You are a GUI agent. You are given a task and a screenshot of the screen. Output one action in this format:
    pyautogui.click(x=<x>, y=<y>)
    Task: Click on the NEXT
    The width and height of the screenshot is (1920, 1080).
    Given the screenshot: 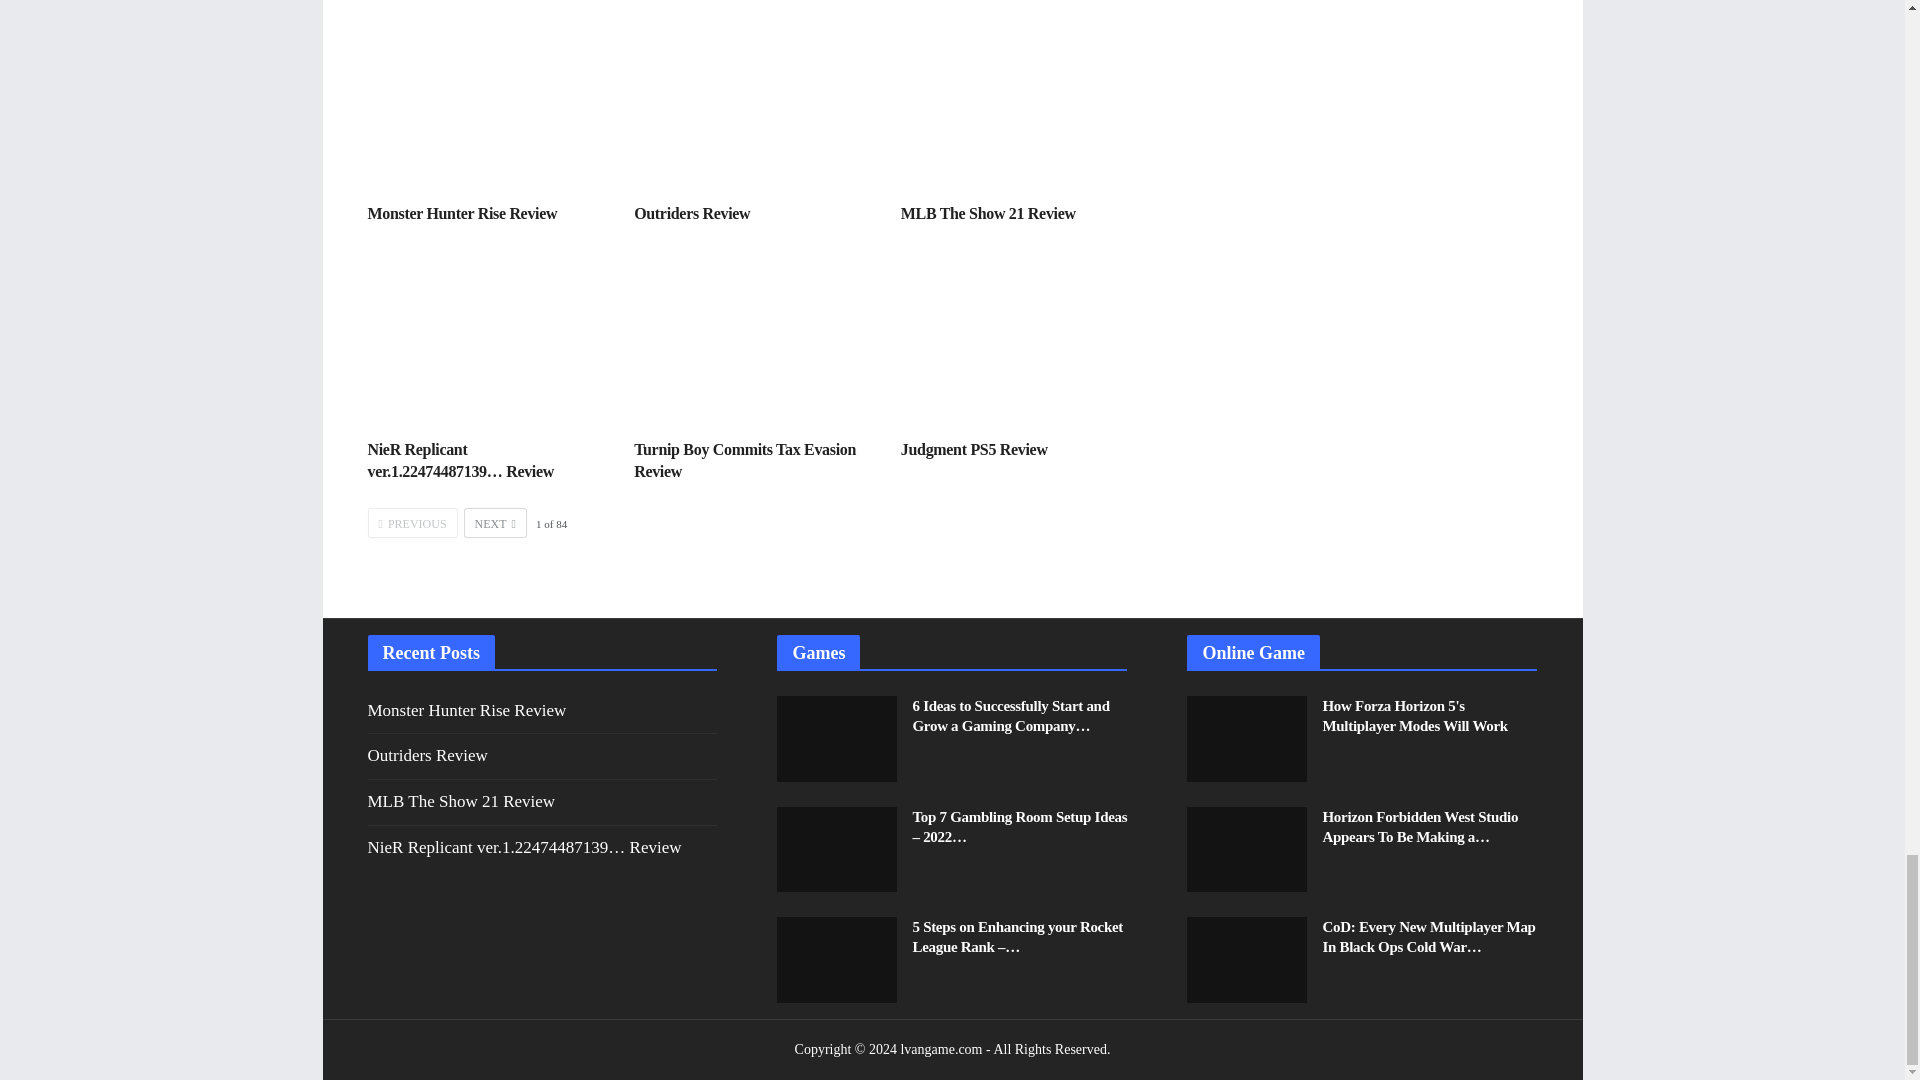 What is the action you would take?
    pyautogui.click(x=495, y=522)
    